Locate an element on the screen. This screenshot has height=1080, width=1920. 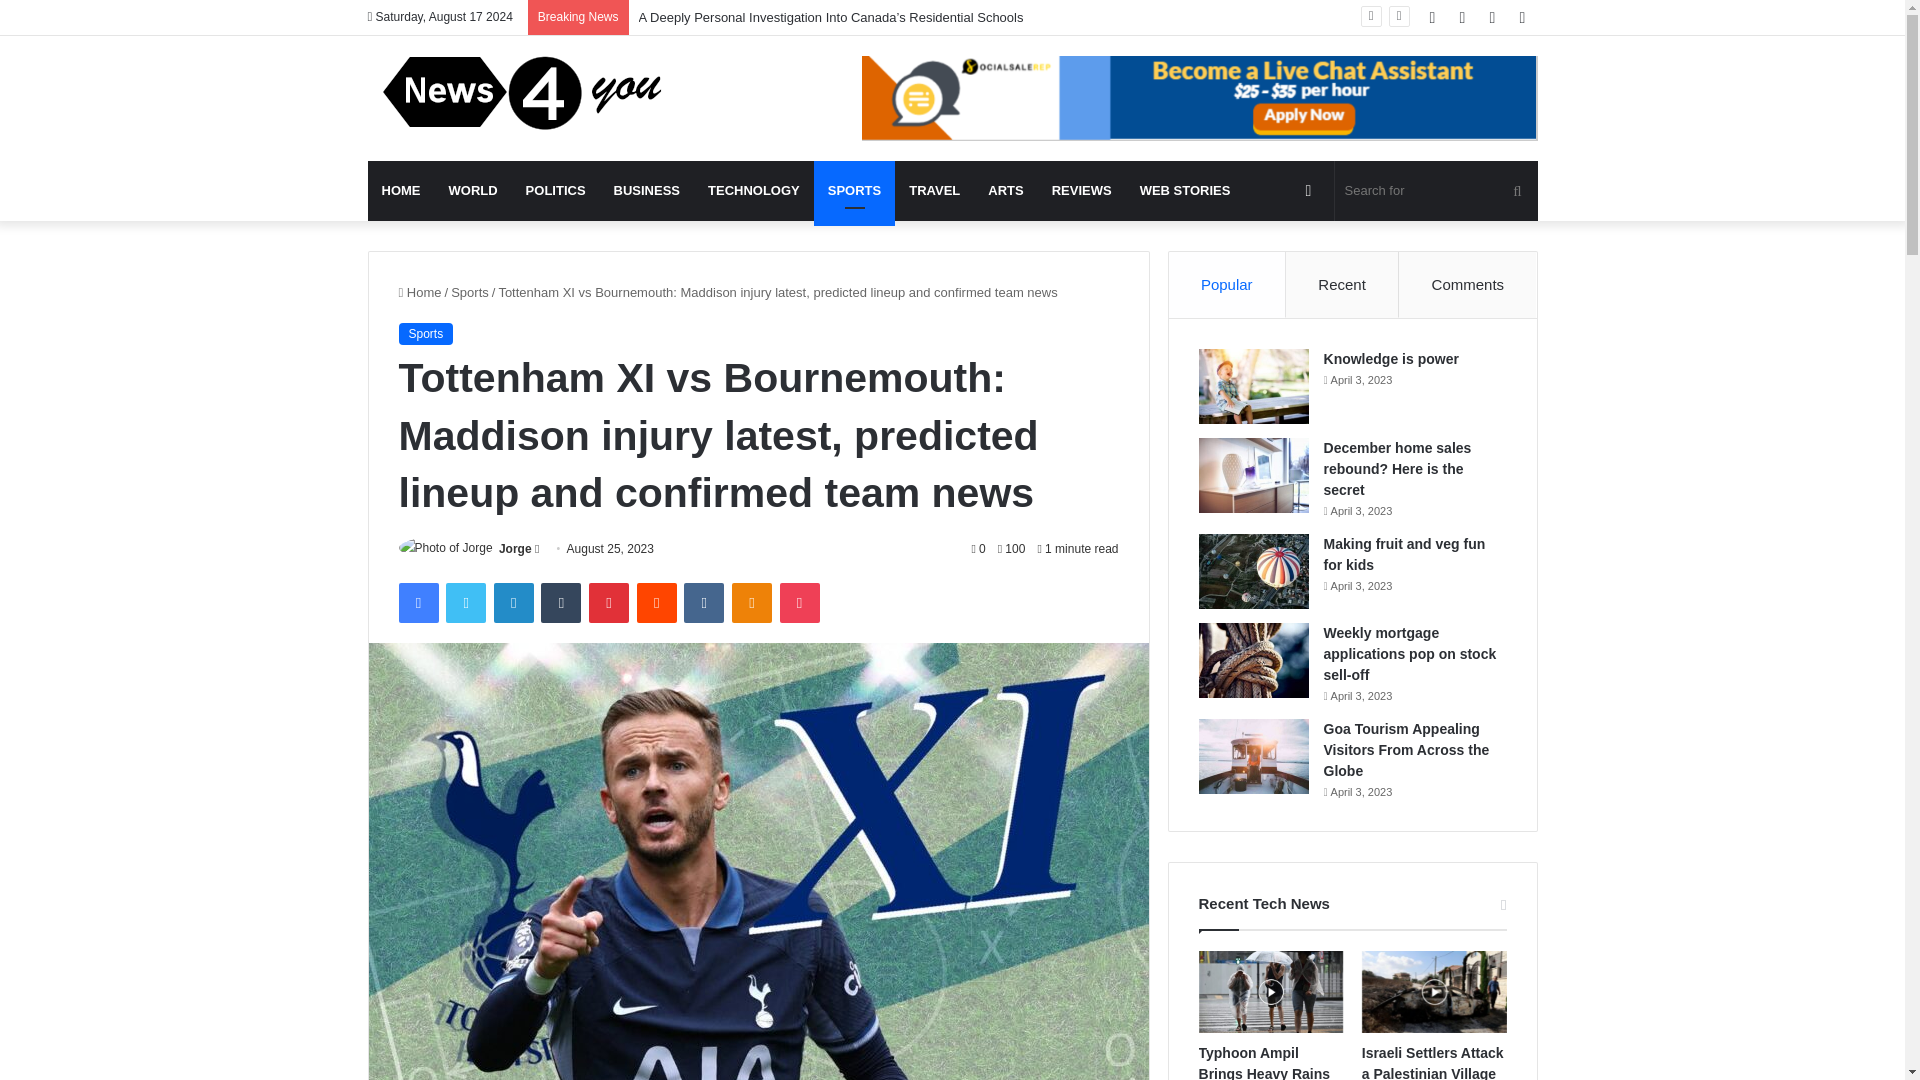
Twitter is located at coordinates (465, 603).